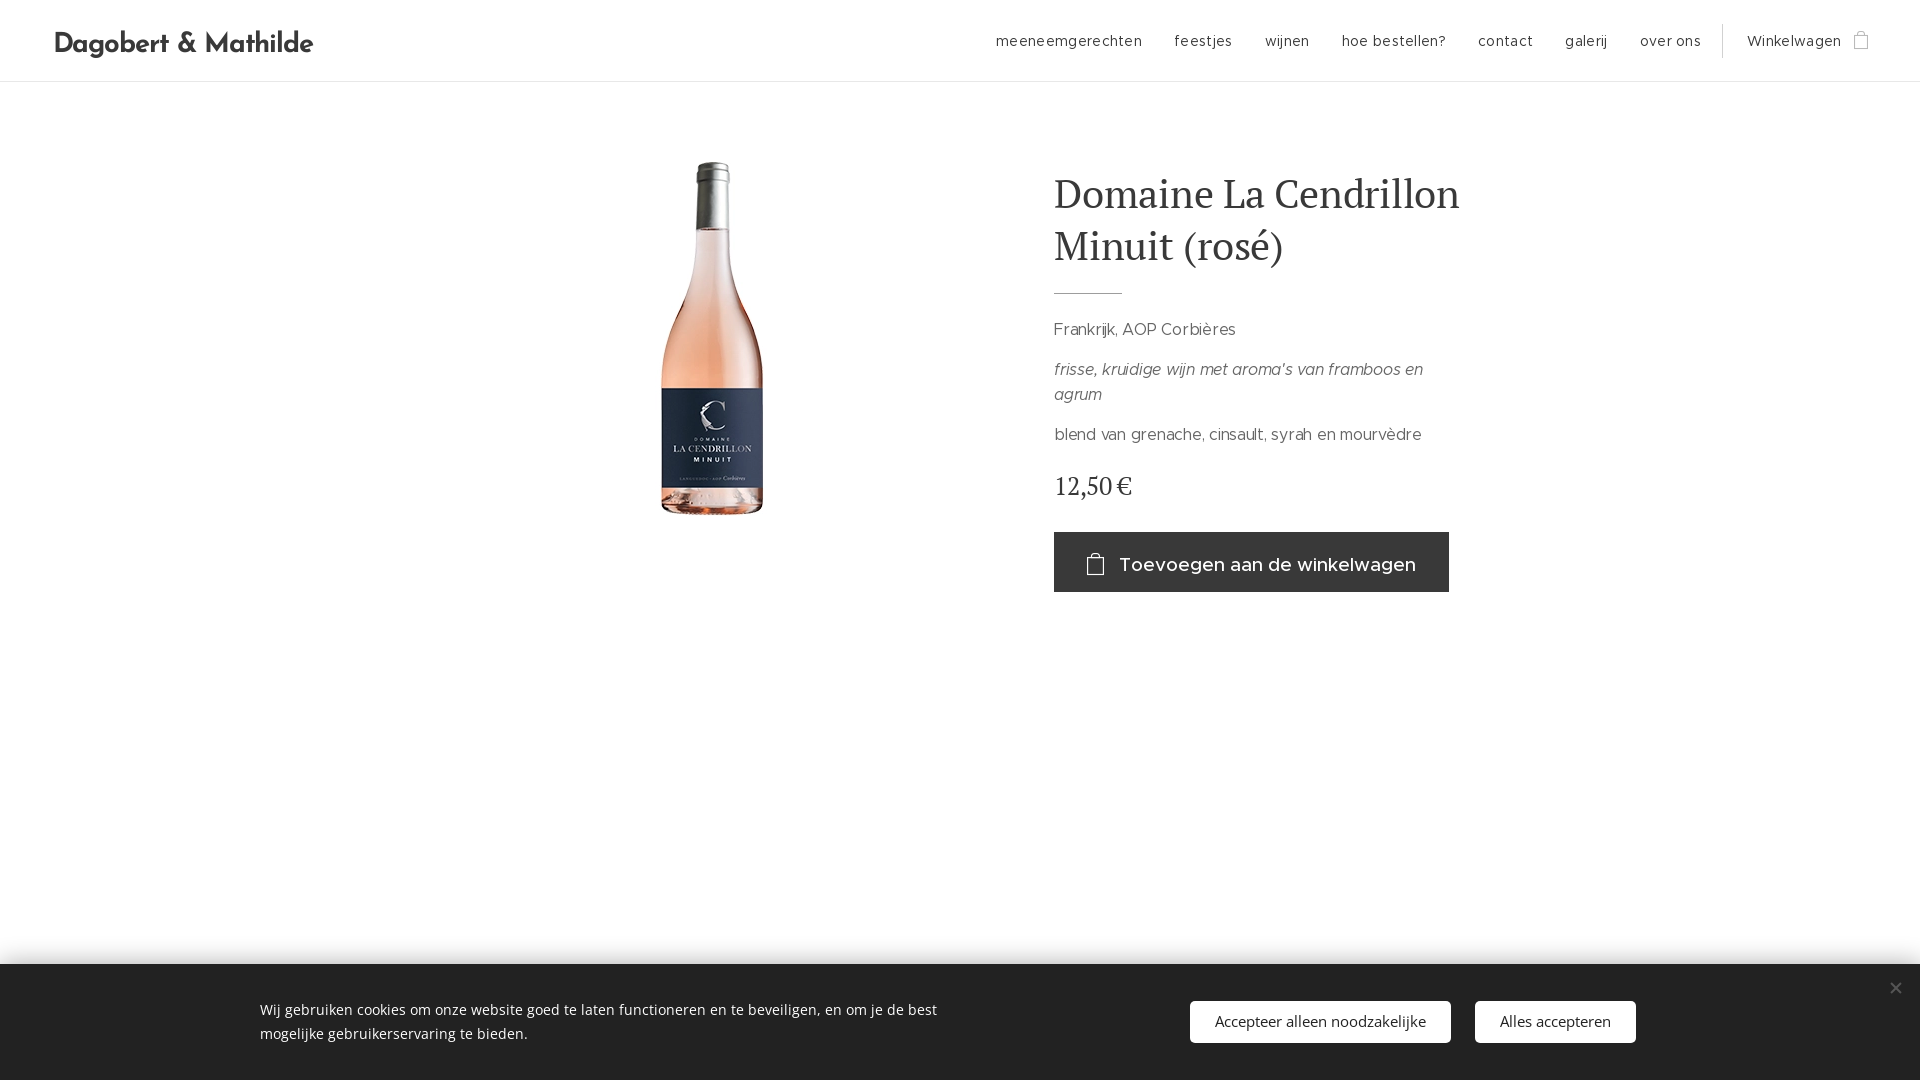 The image size is (1920, 1080). What do you see at coordinates (1204, 41) in the screenshot?
I see `feestjes` at bounding box center [1204, 41].